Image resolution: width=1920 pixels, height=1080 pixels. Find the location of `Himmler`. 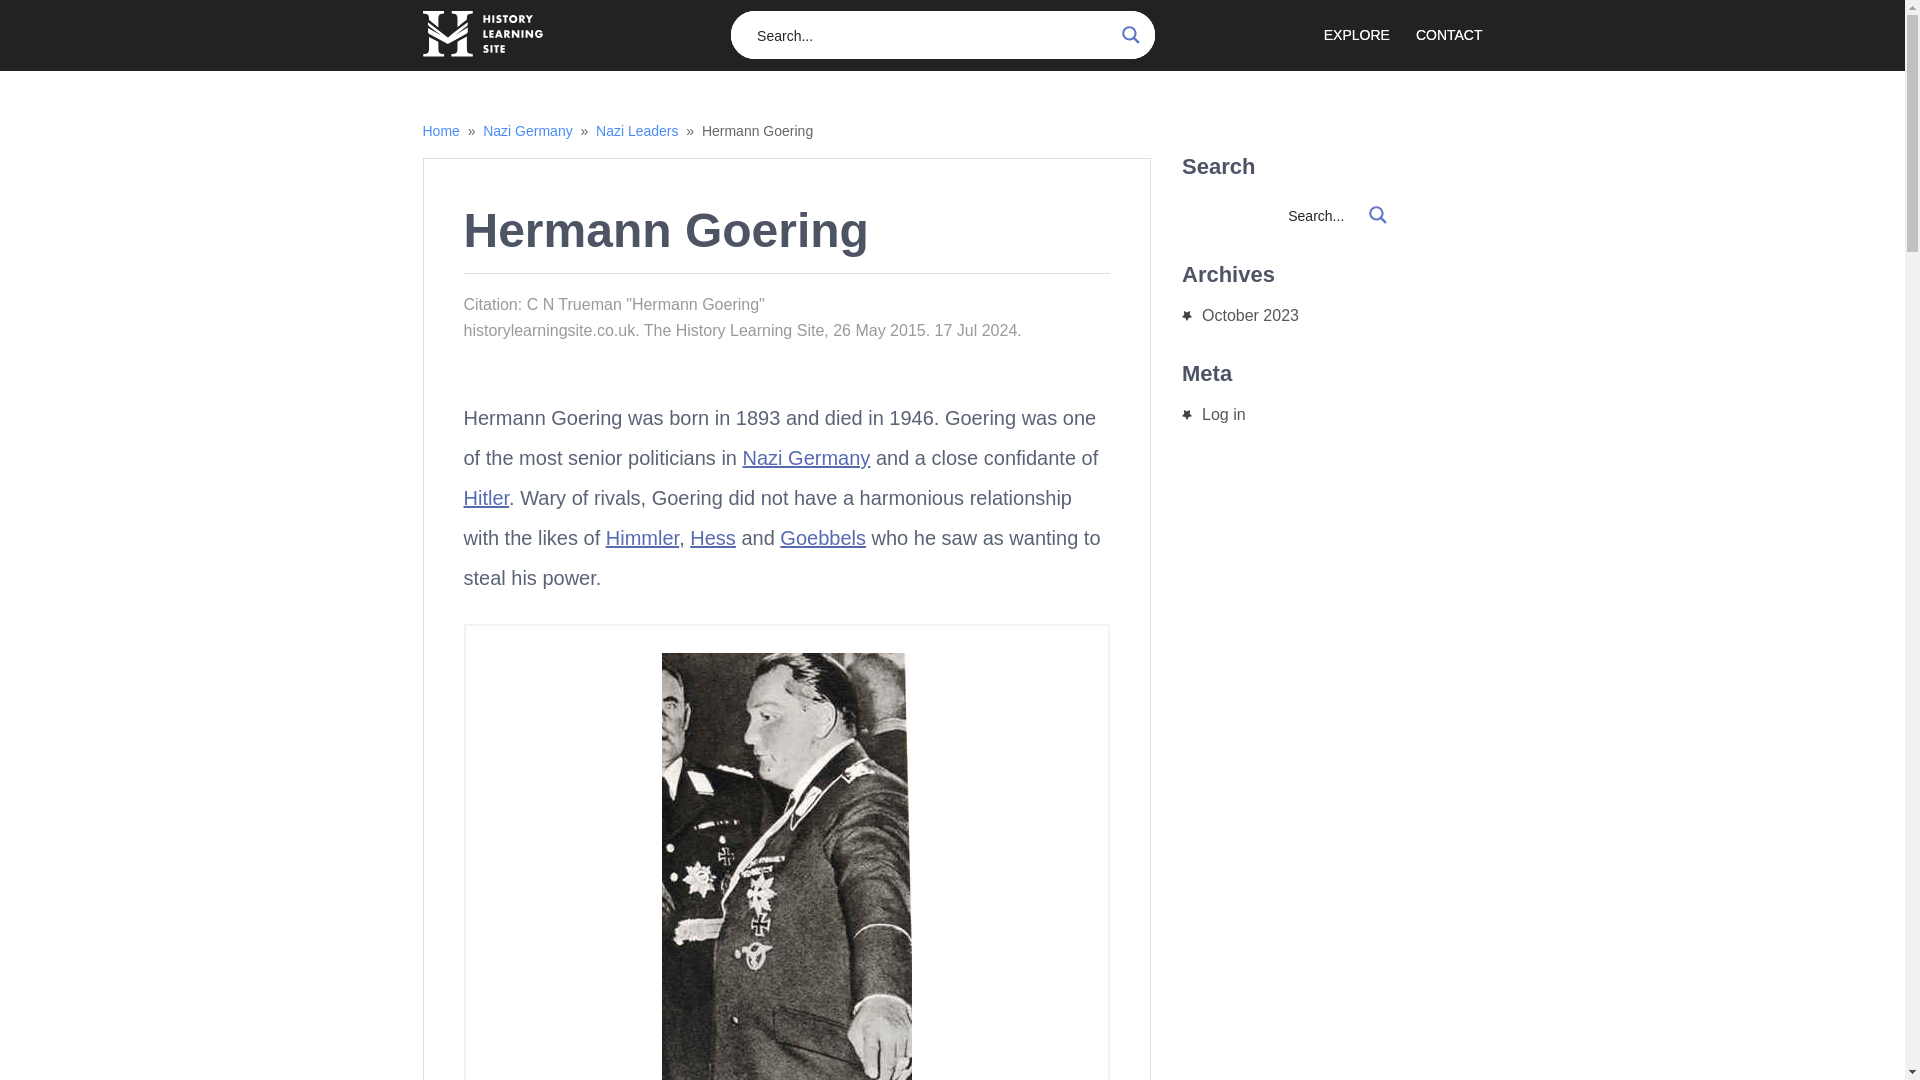

Himmler is located at coordinates (642, 538).